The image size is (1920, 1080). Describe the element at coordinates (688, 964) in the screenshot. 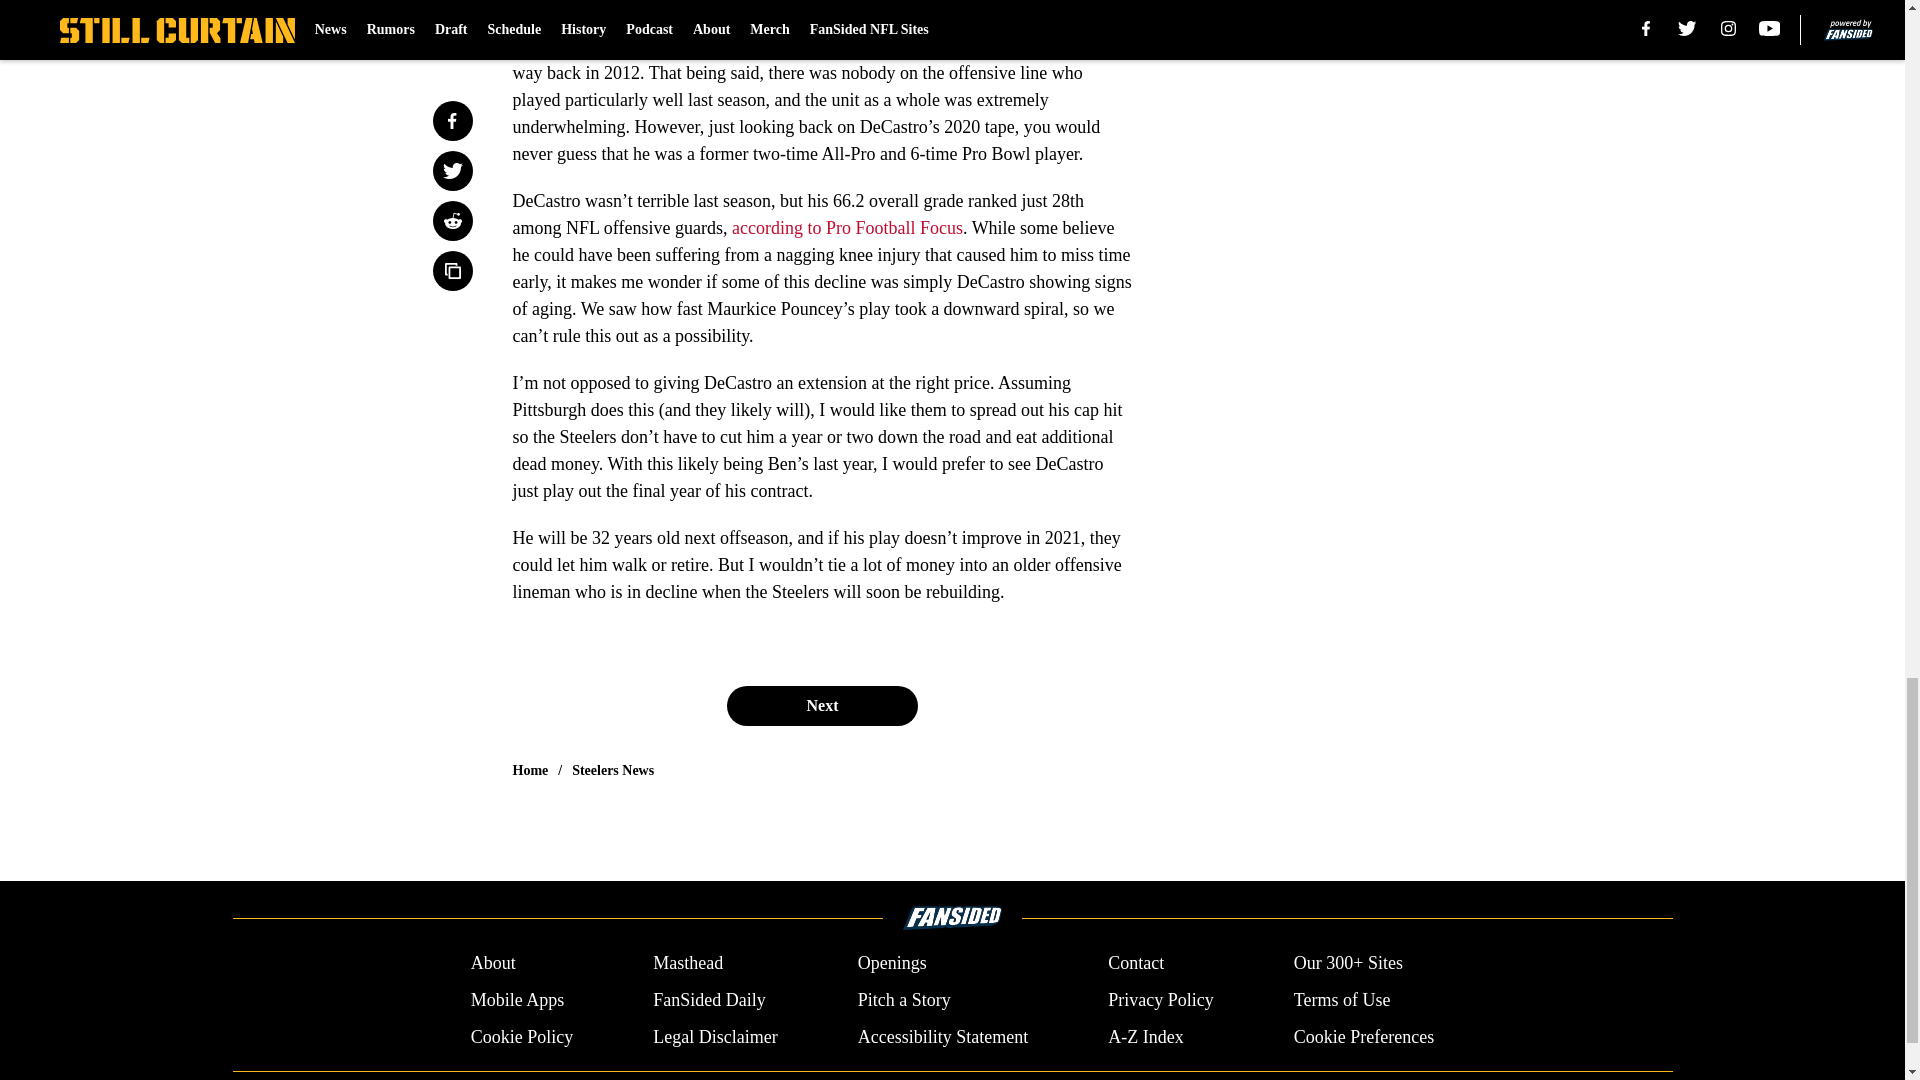

I see `Masthead` at that location.